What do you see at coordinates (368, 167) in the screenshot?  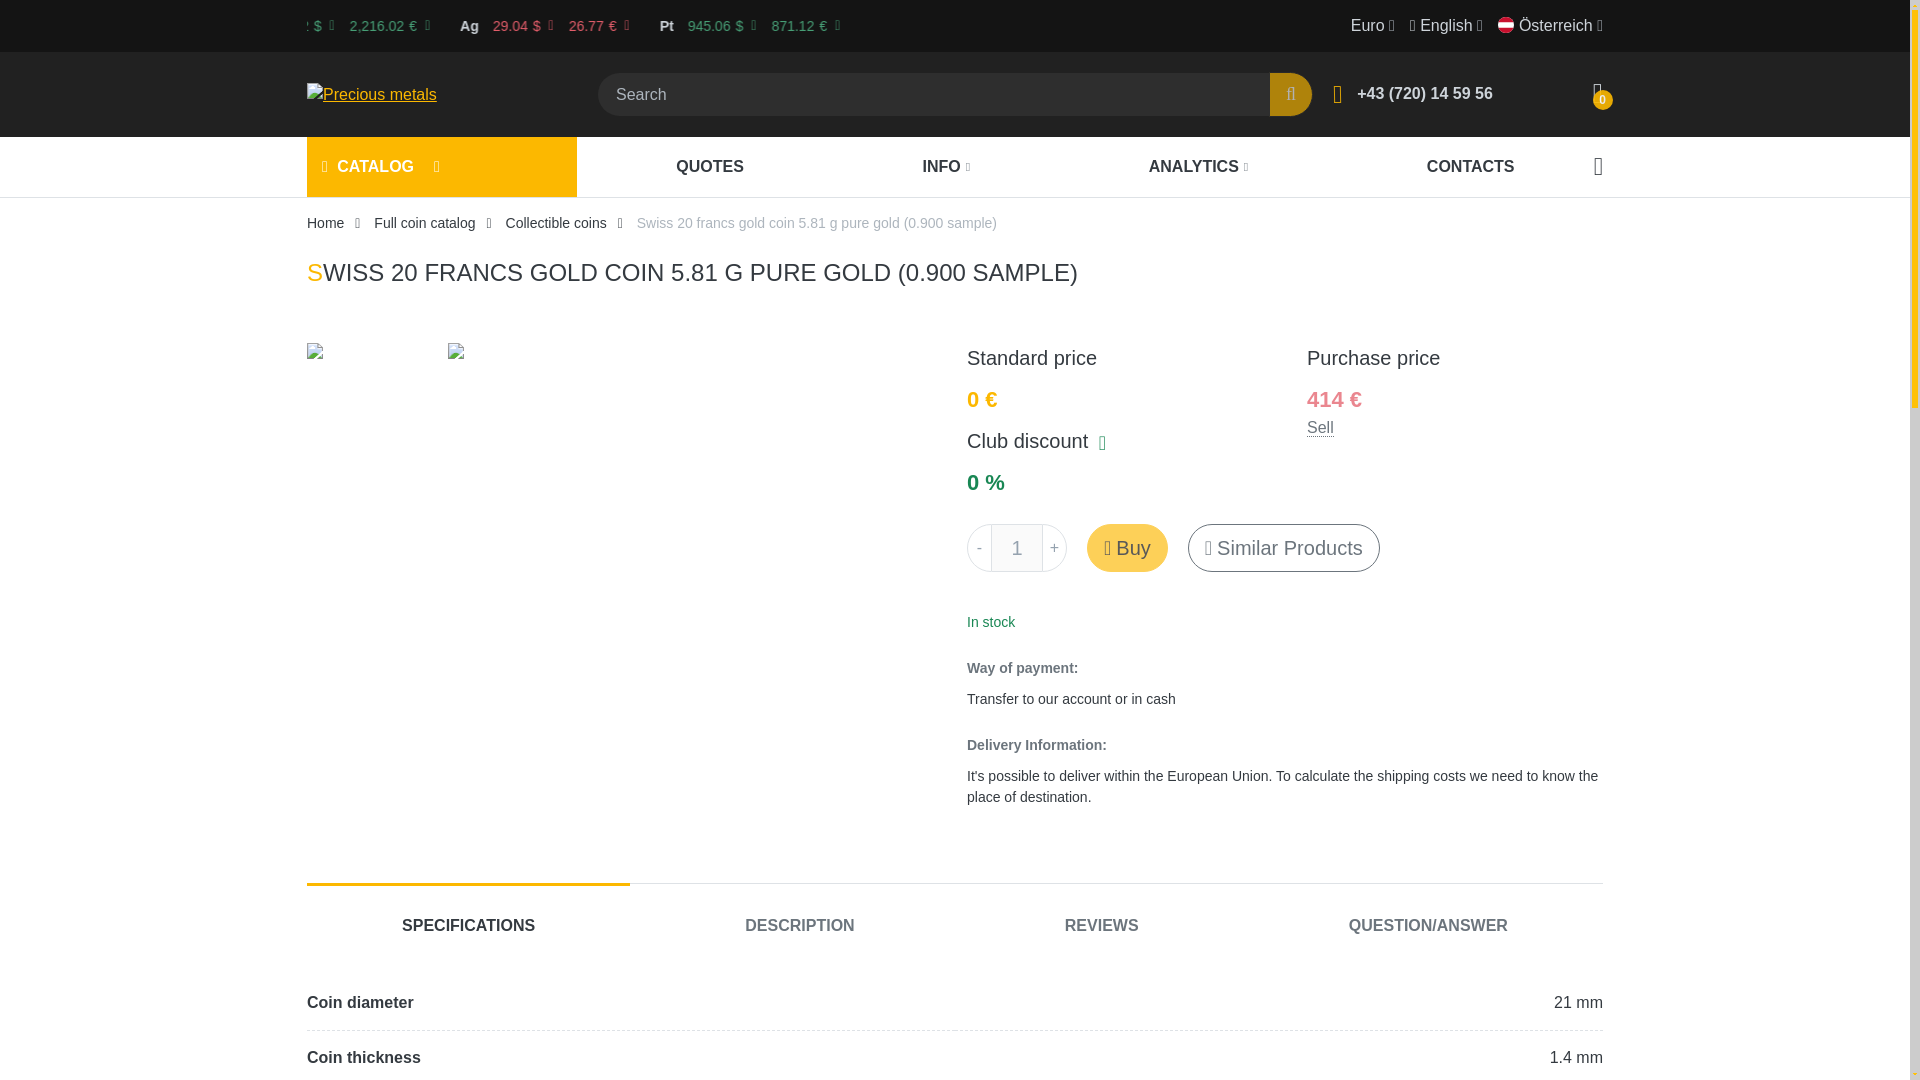 I see `CATALOG` at bounding box center [368, 167].